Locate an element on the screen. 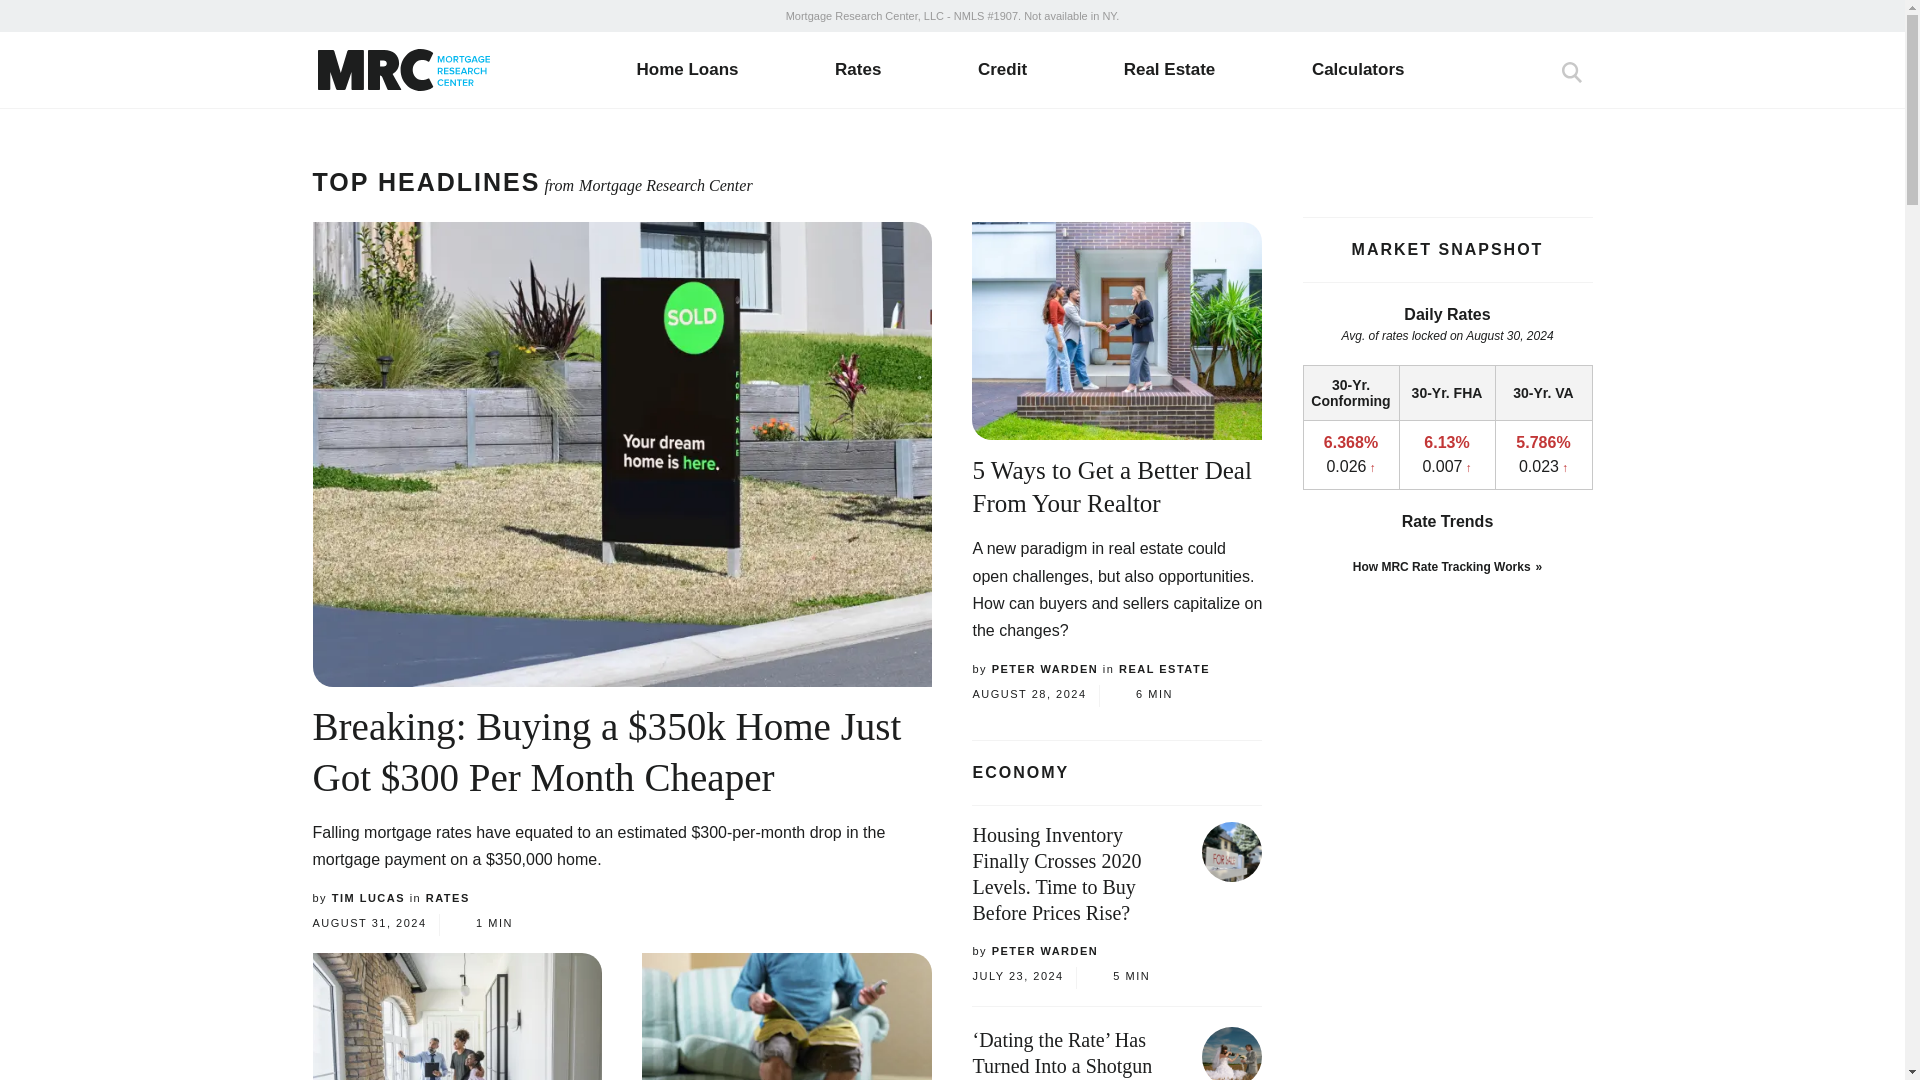 The height and width of the screenshot is (1080, 1920). TIM LUCAS is located at coordinates (368, 898).